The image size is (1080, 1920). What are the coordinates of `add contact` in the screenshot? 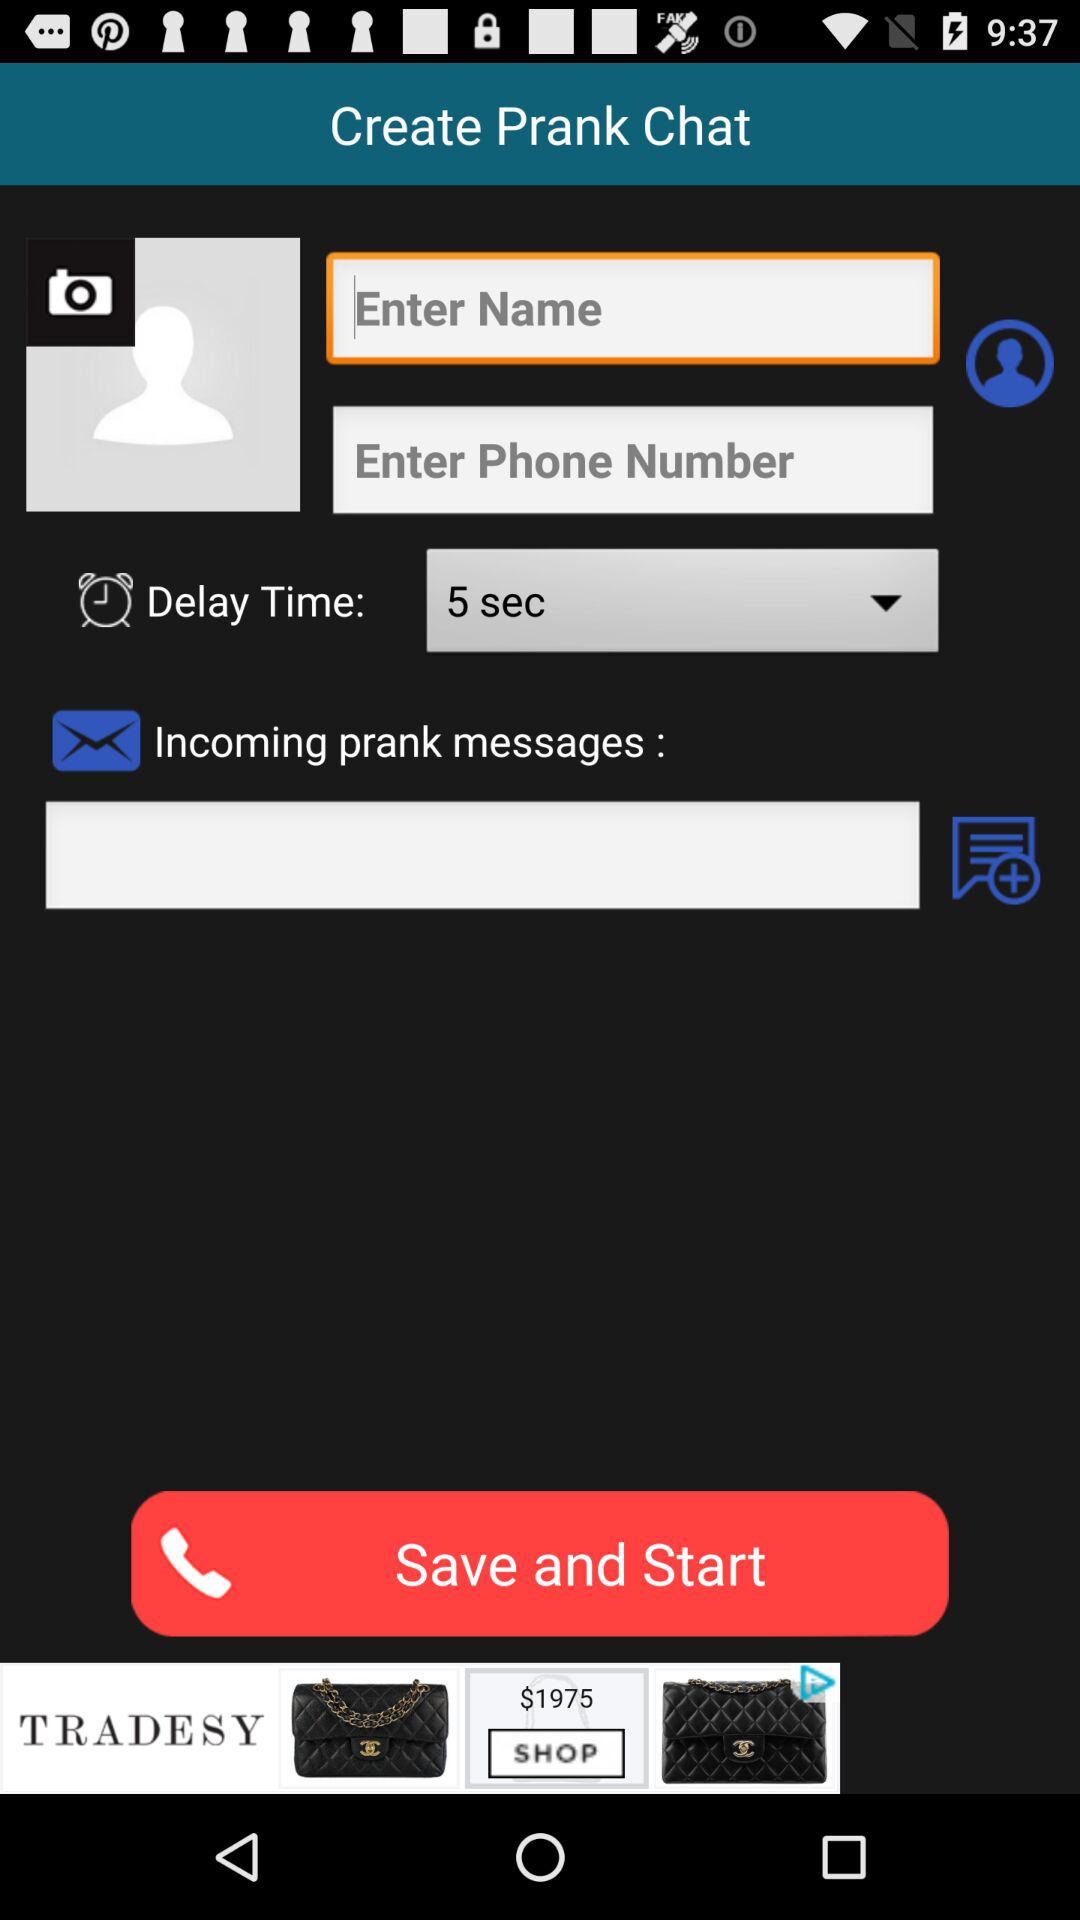 It's located at (1010, 363).